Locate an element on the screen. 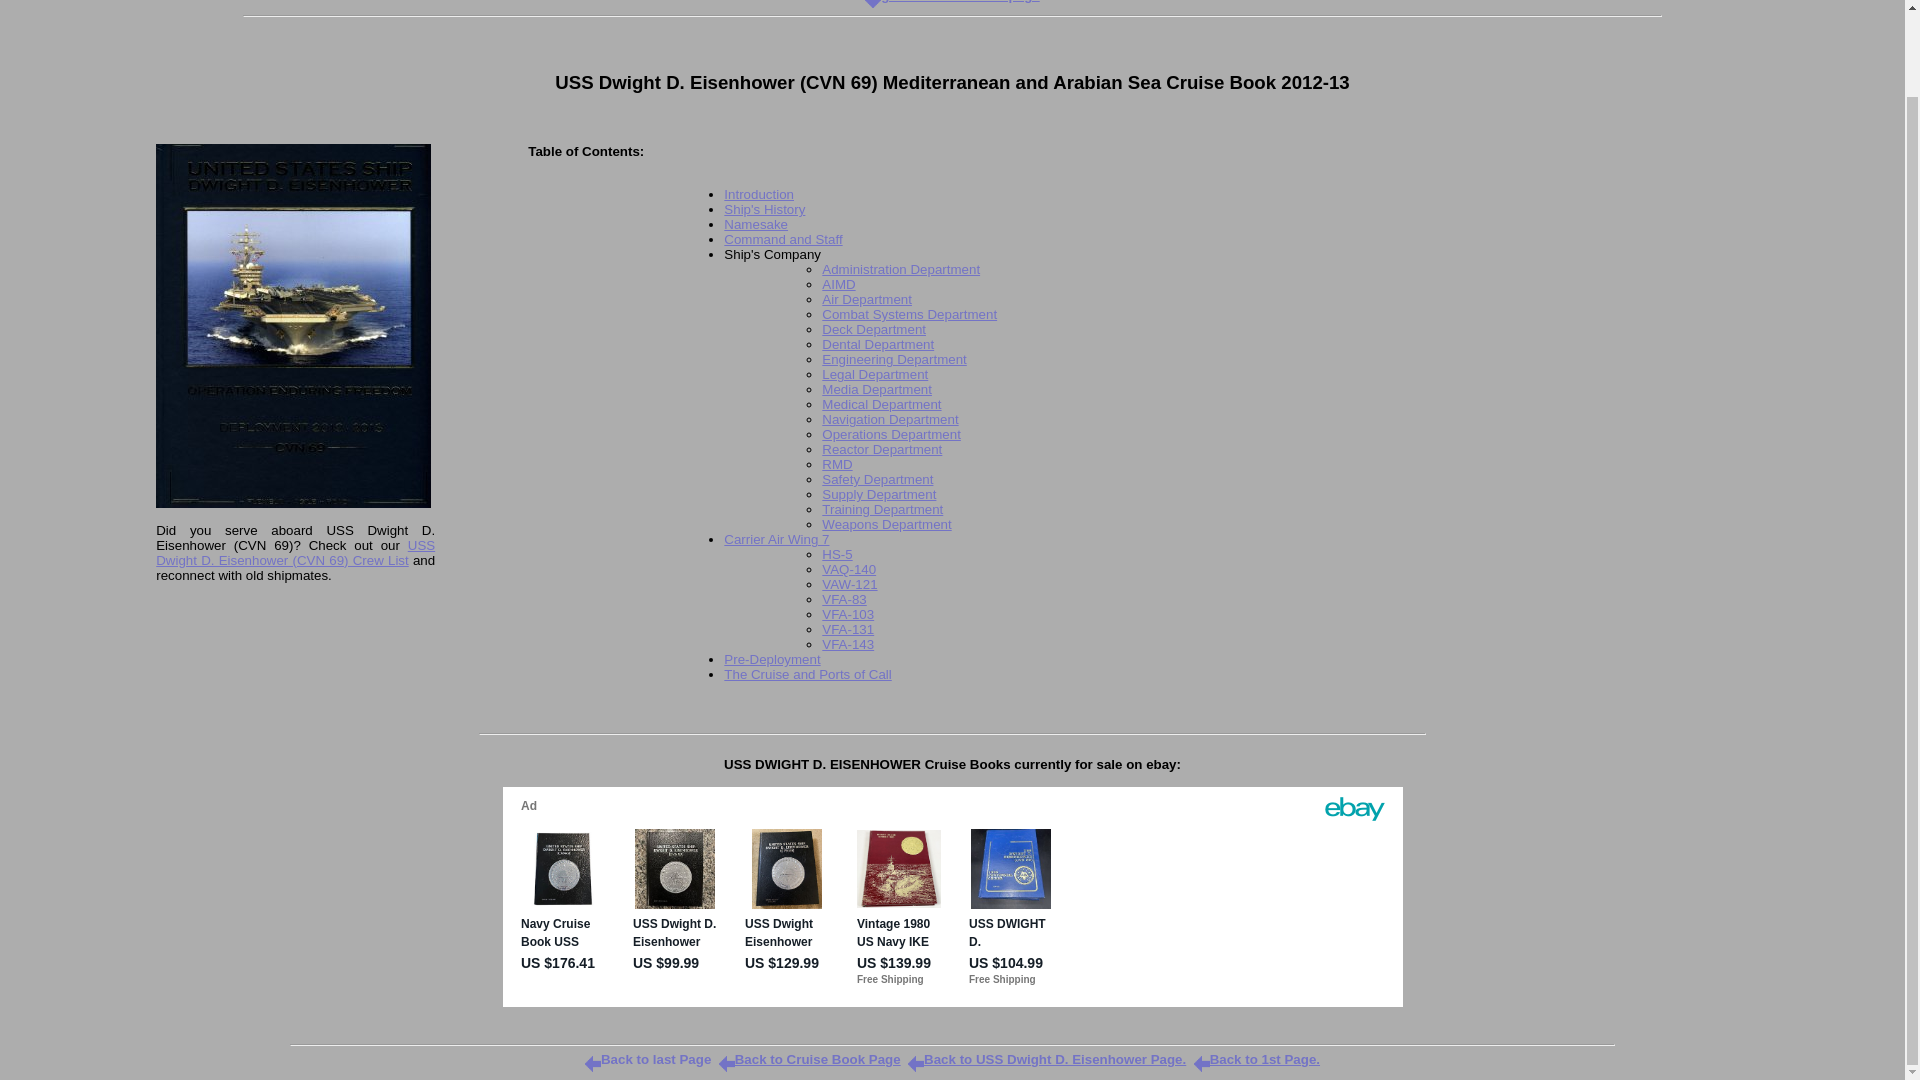  VAQ-140 is located at coordinates (848, 568).